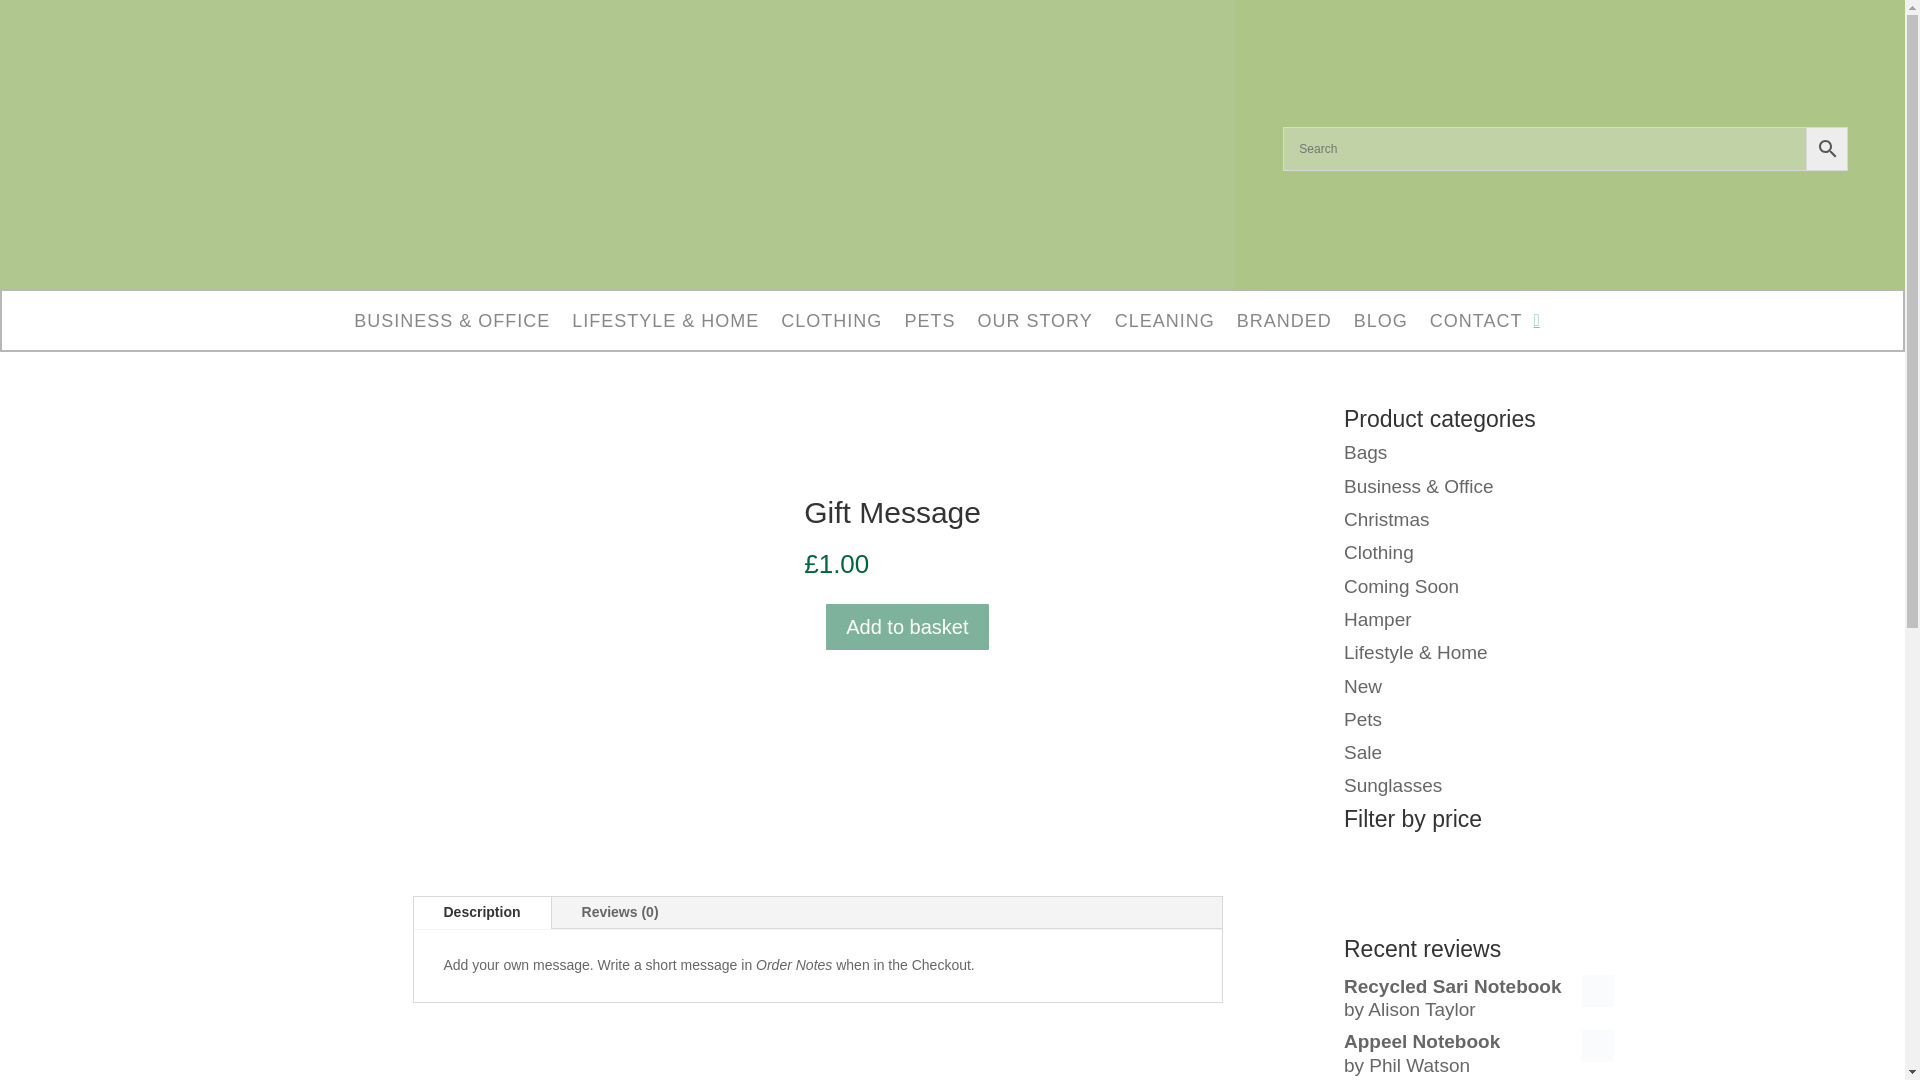  What do you see at coordinates (1363, 752) in the screenshot?
I see `Sale` at bounding box center [1363, 752].